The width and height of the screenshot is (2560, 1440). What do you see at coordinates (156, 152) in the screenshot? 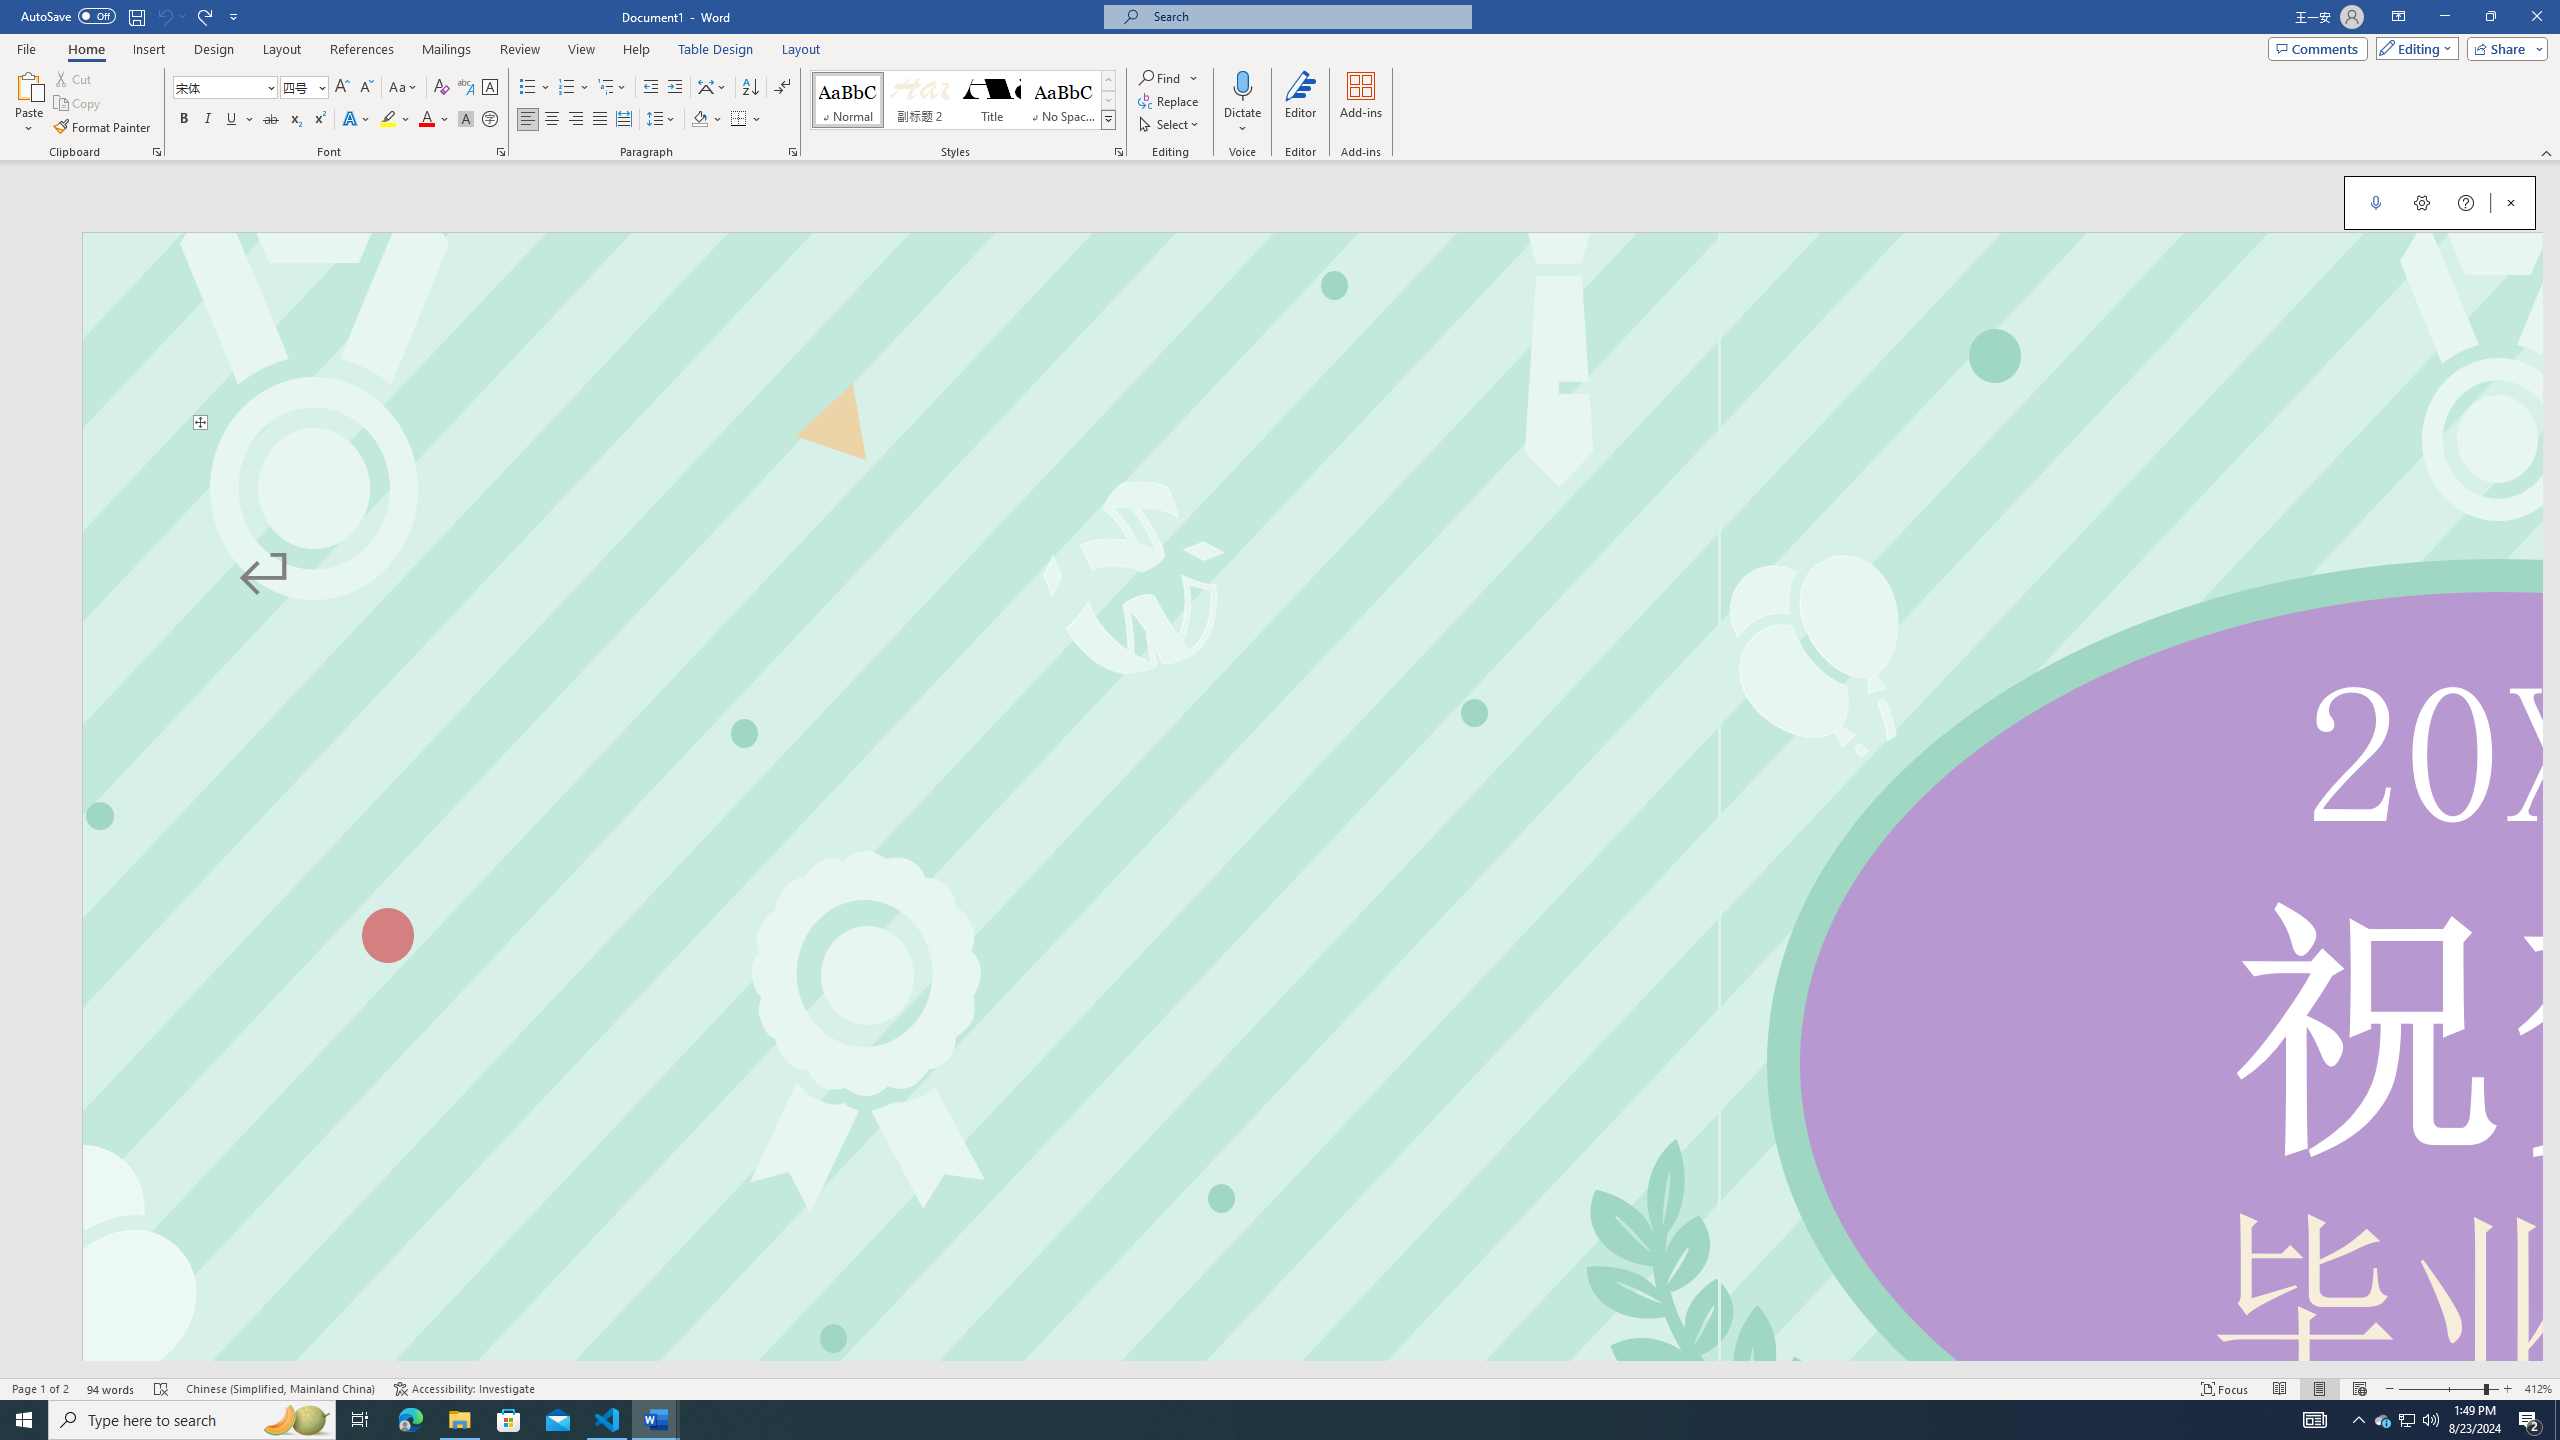
I see `Office Clipboard...` at bounding box center [156, 152].